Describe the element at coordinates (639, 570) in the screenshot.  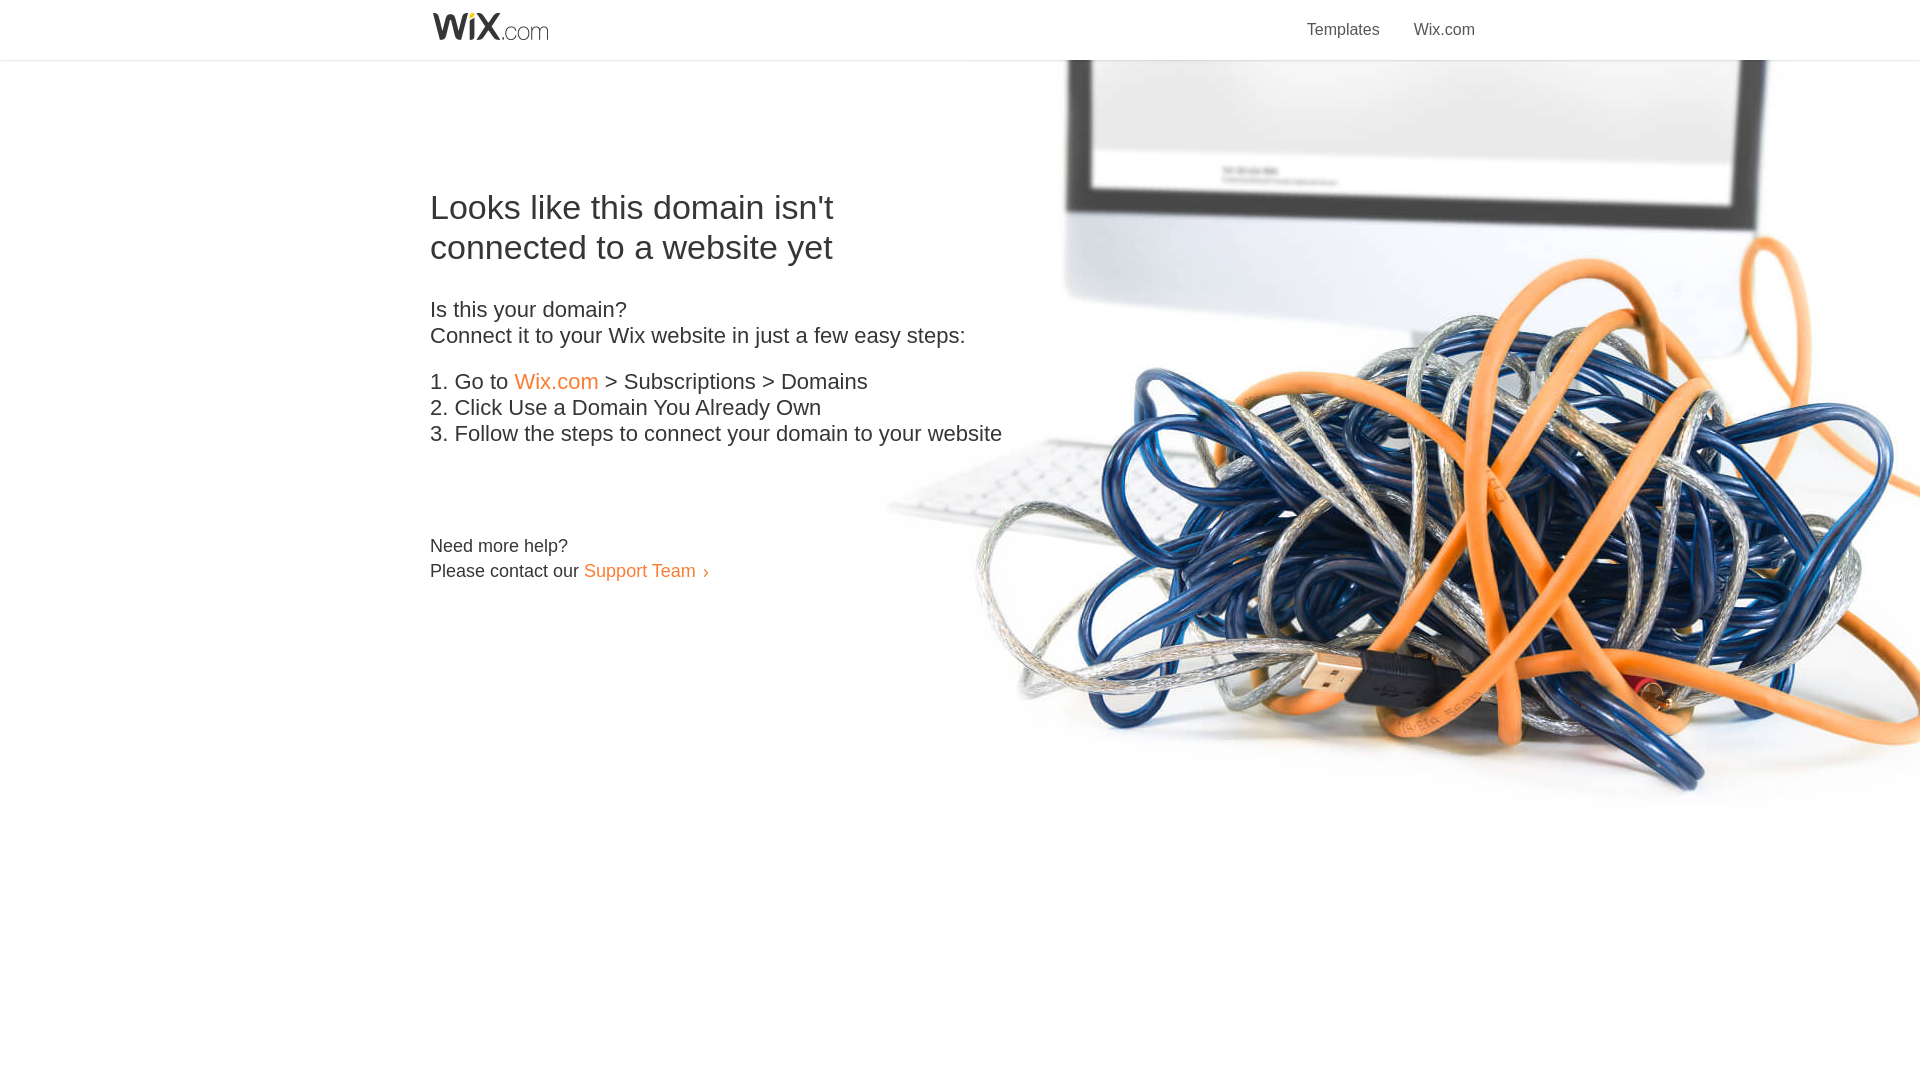
I see `Support Team` at that location.